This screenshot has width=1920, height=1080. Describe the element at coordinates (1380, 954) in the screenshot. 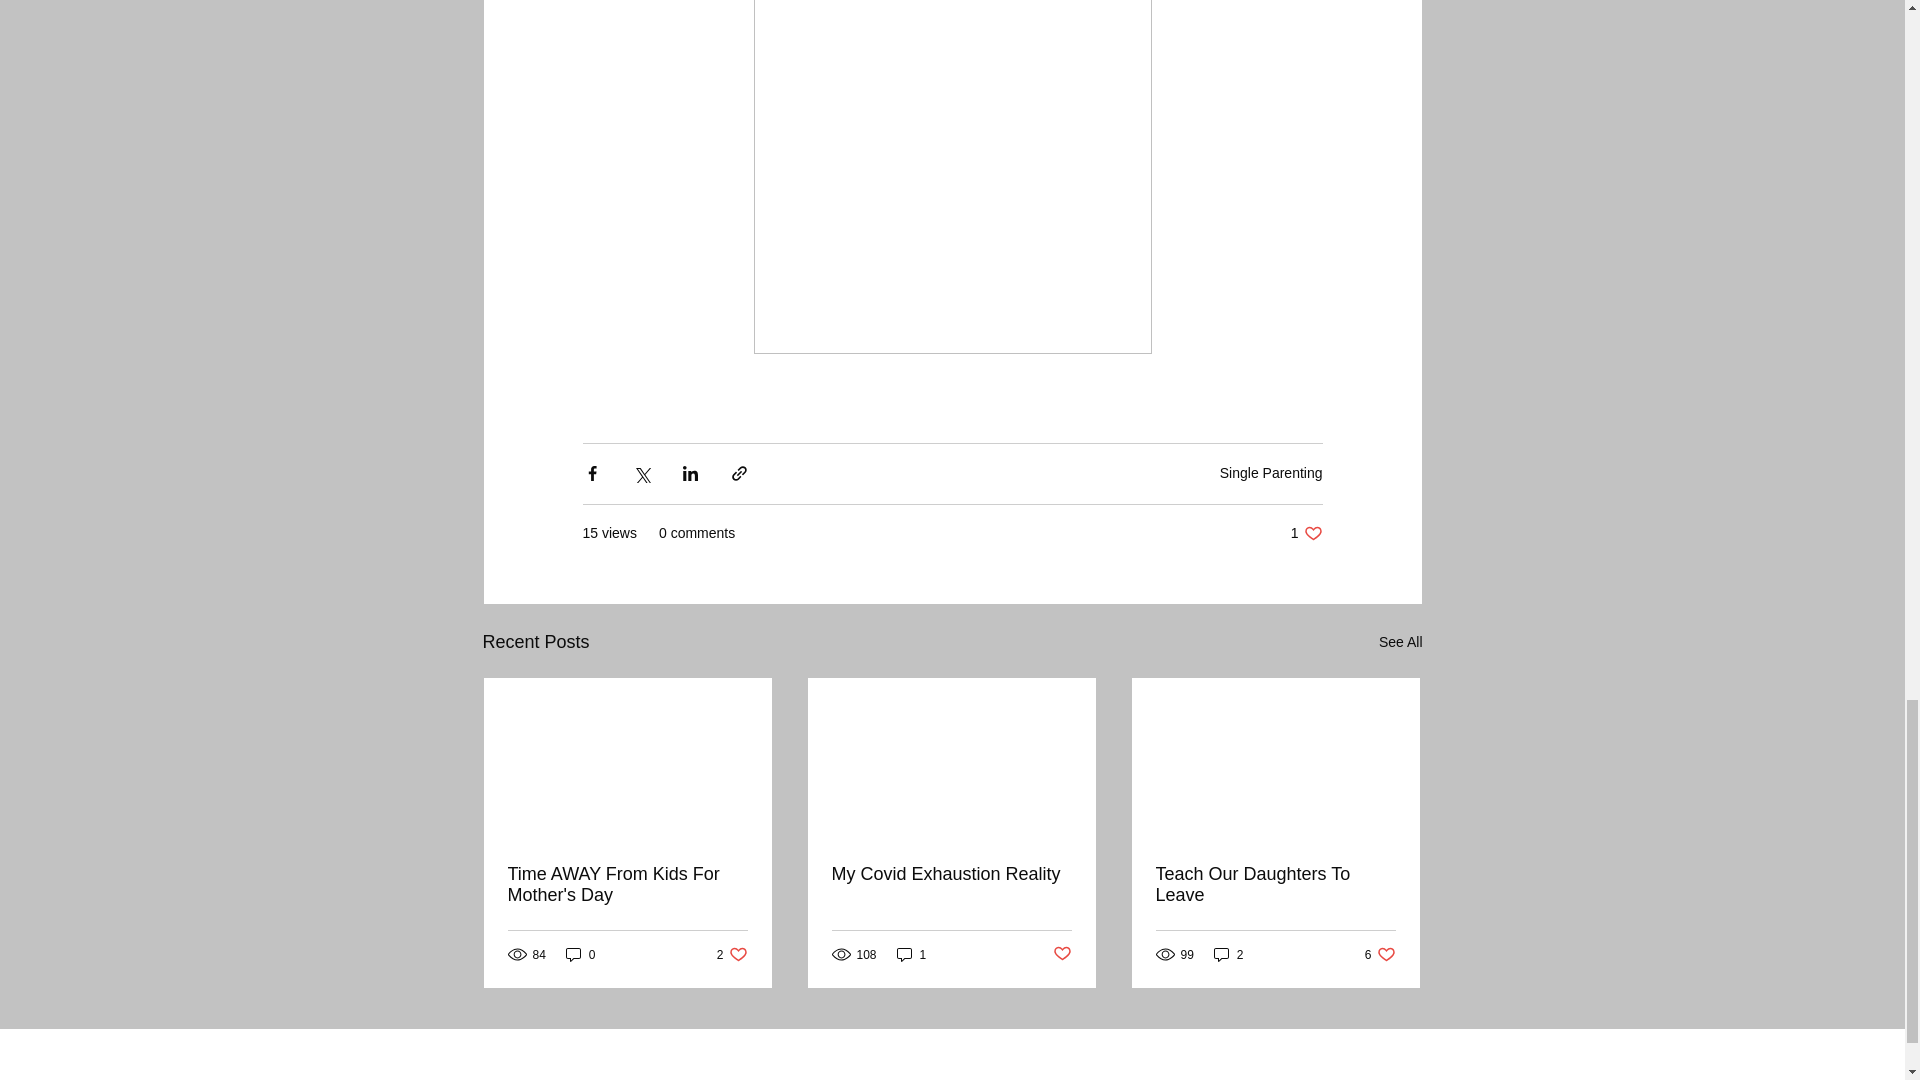

I see `1` at that location.